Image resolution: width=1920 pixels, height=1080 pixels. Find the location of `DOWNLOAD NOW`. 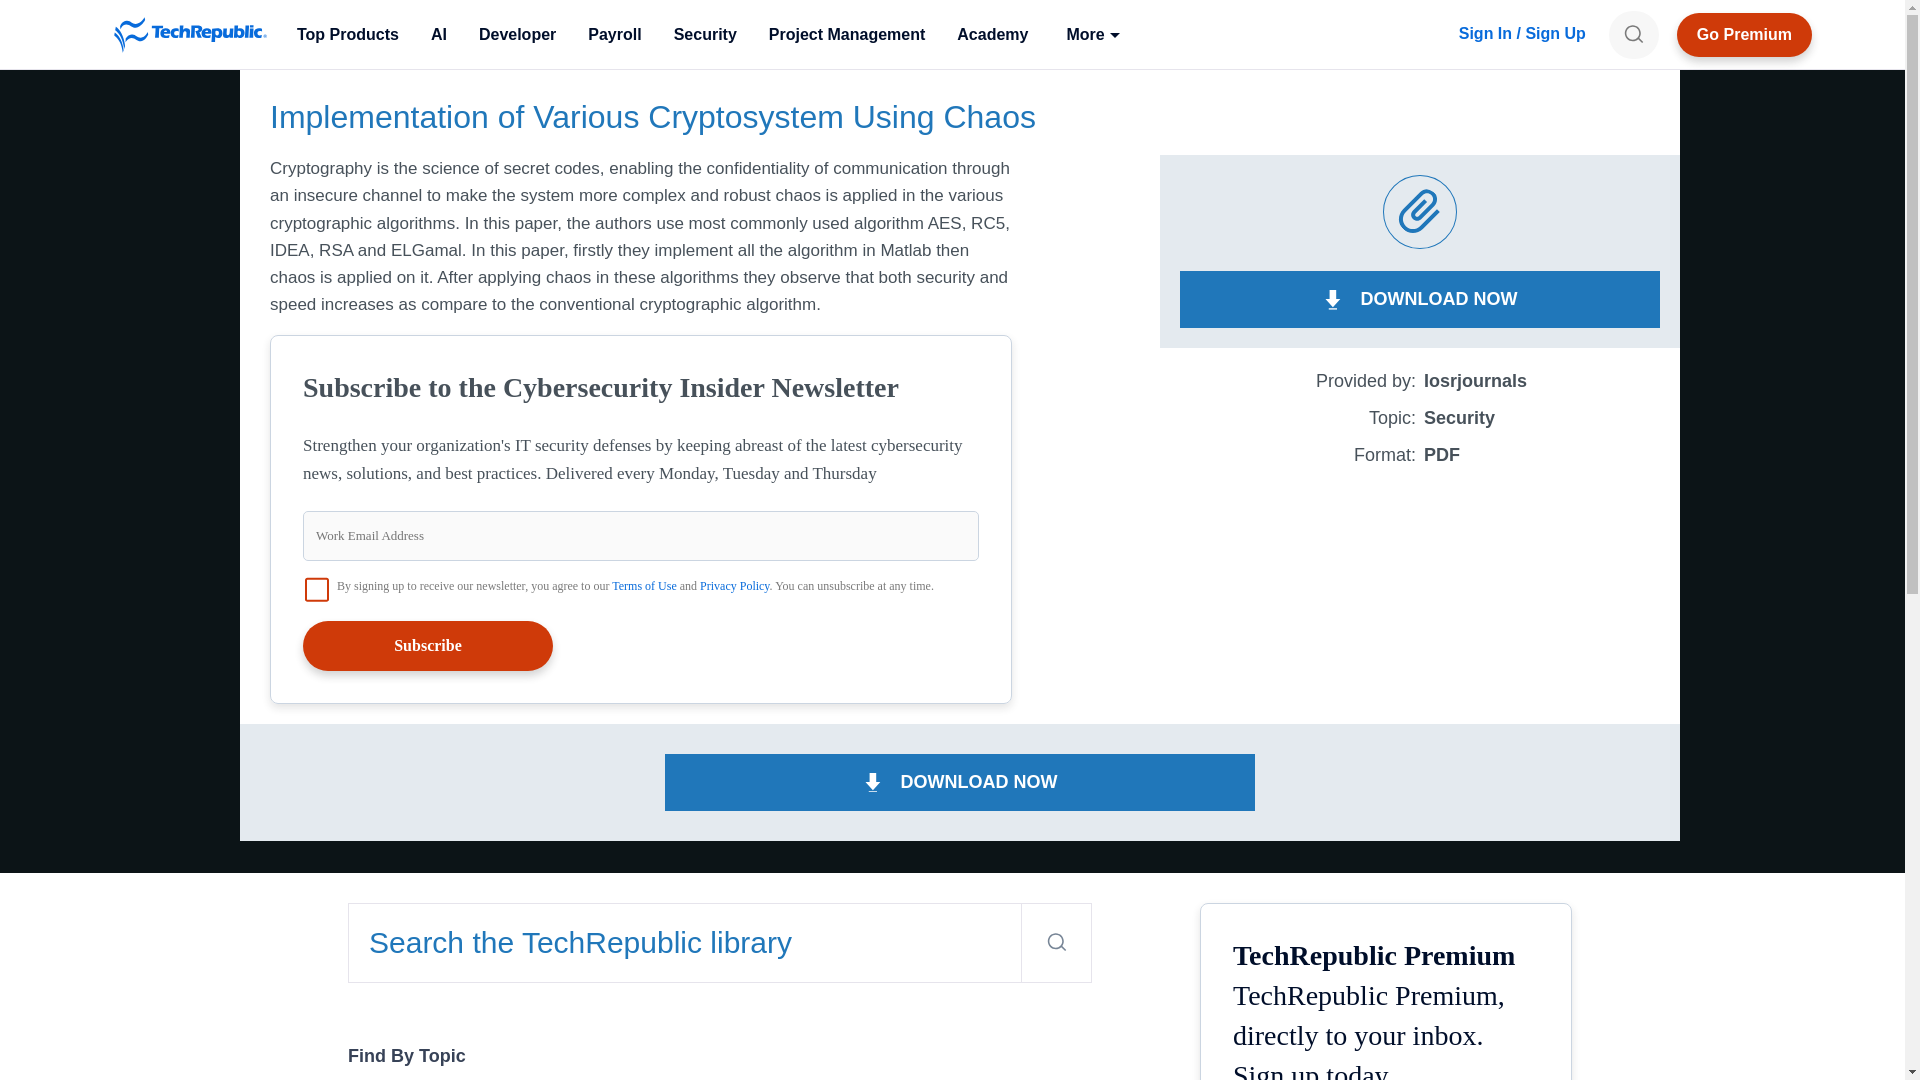

DOWNLOAD NOW is located at coordinates (960, 782).